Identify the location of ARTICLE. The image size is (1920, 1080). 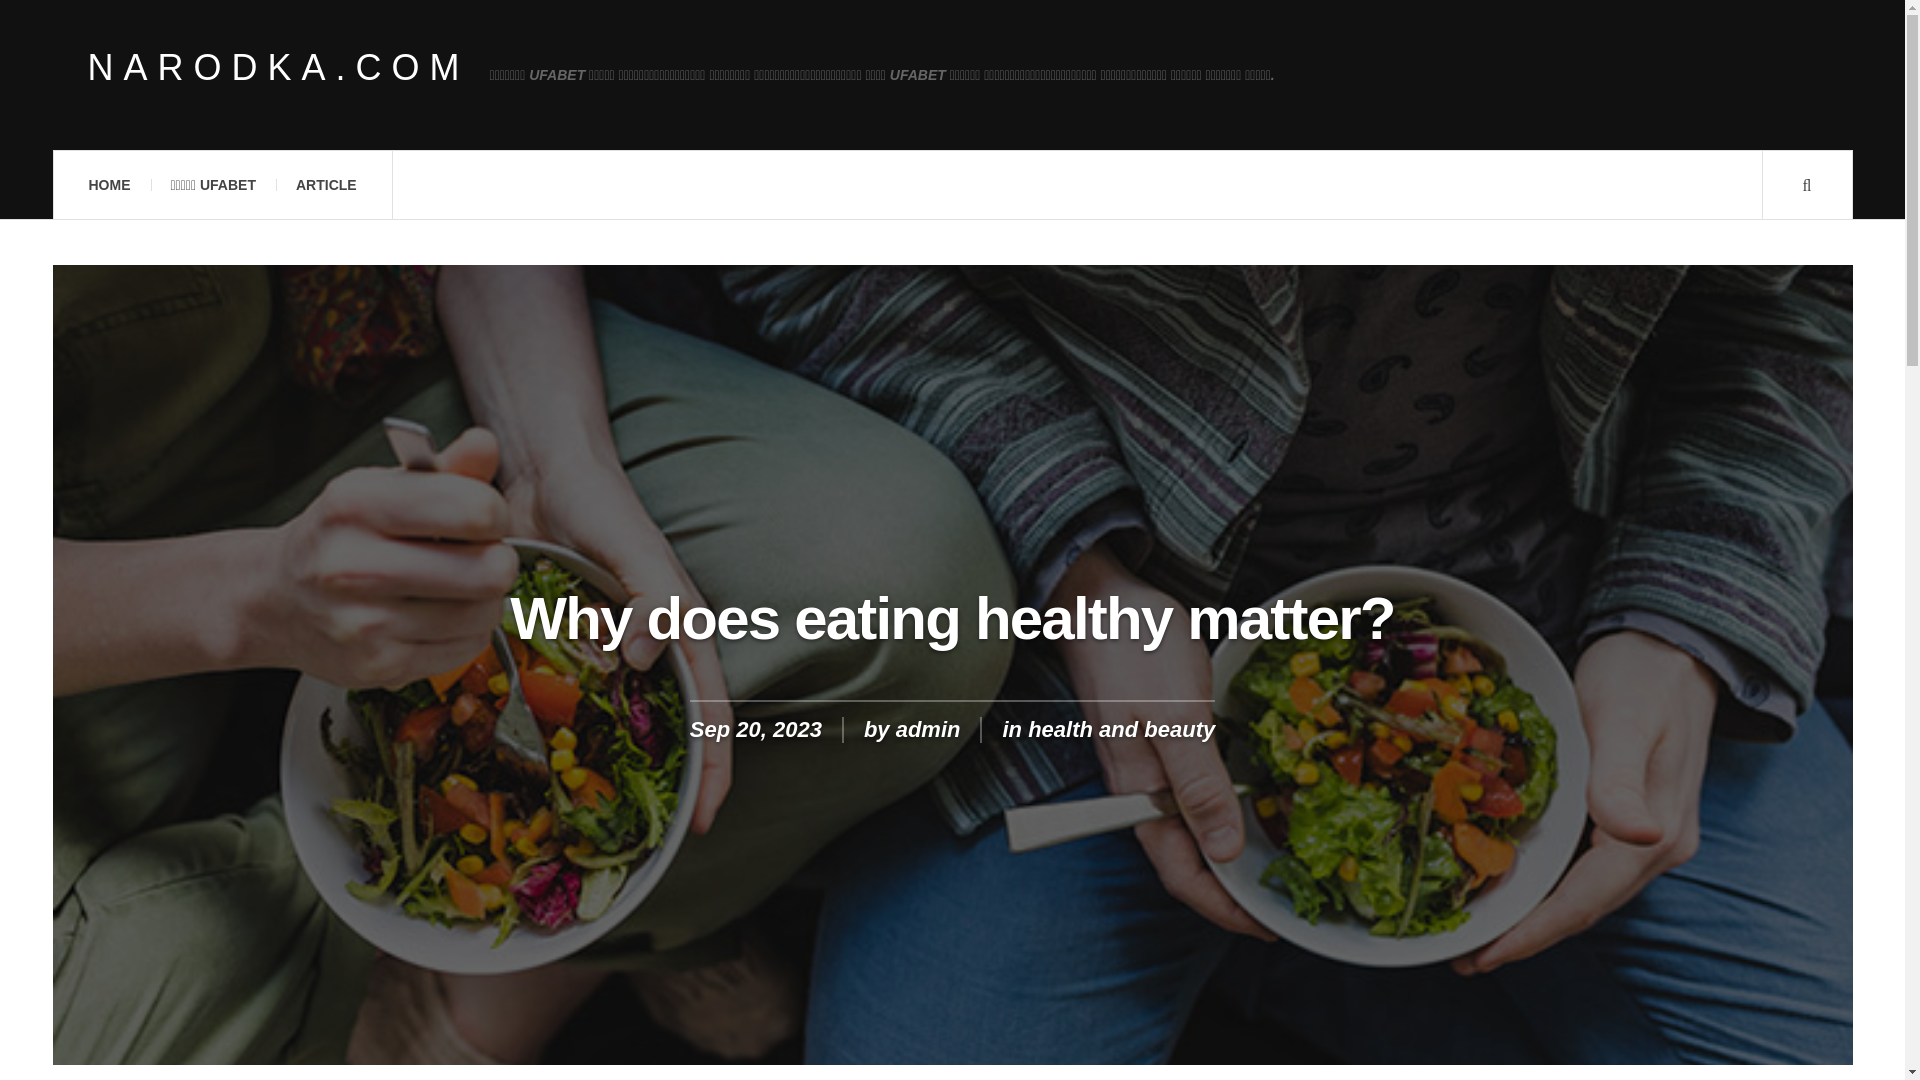
(326, 185).